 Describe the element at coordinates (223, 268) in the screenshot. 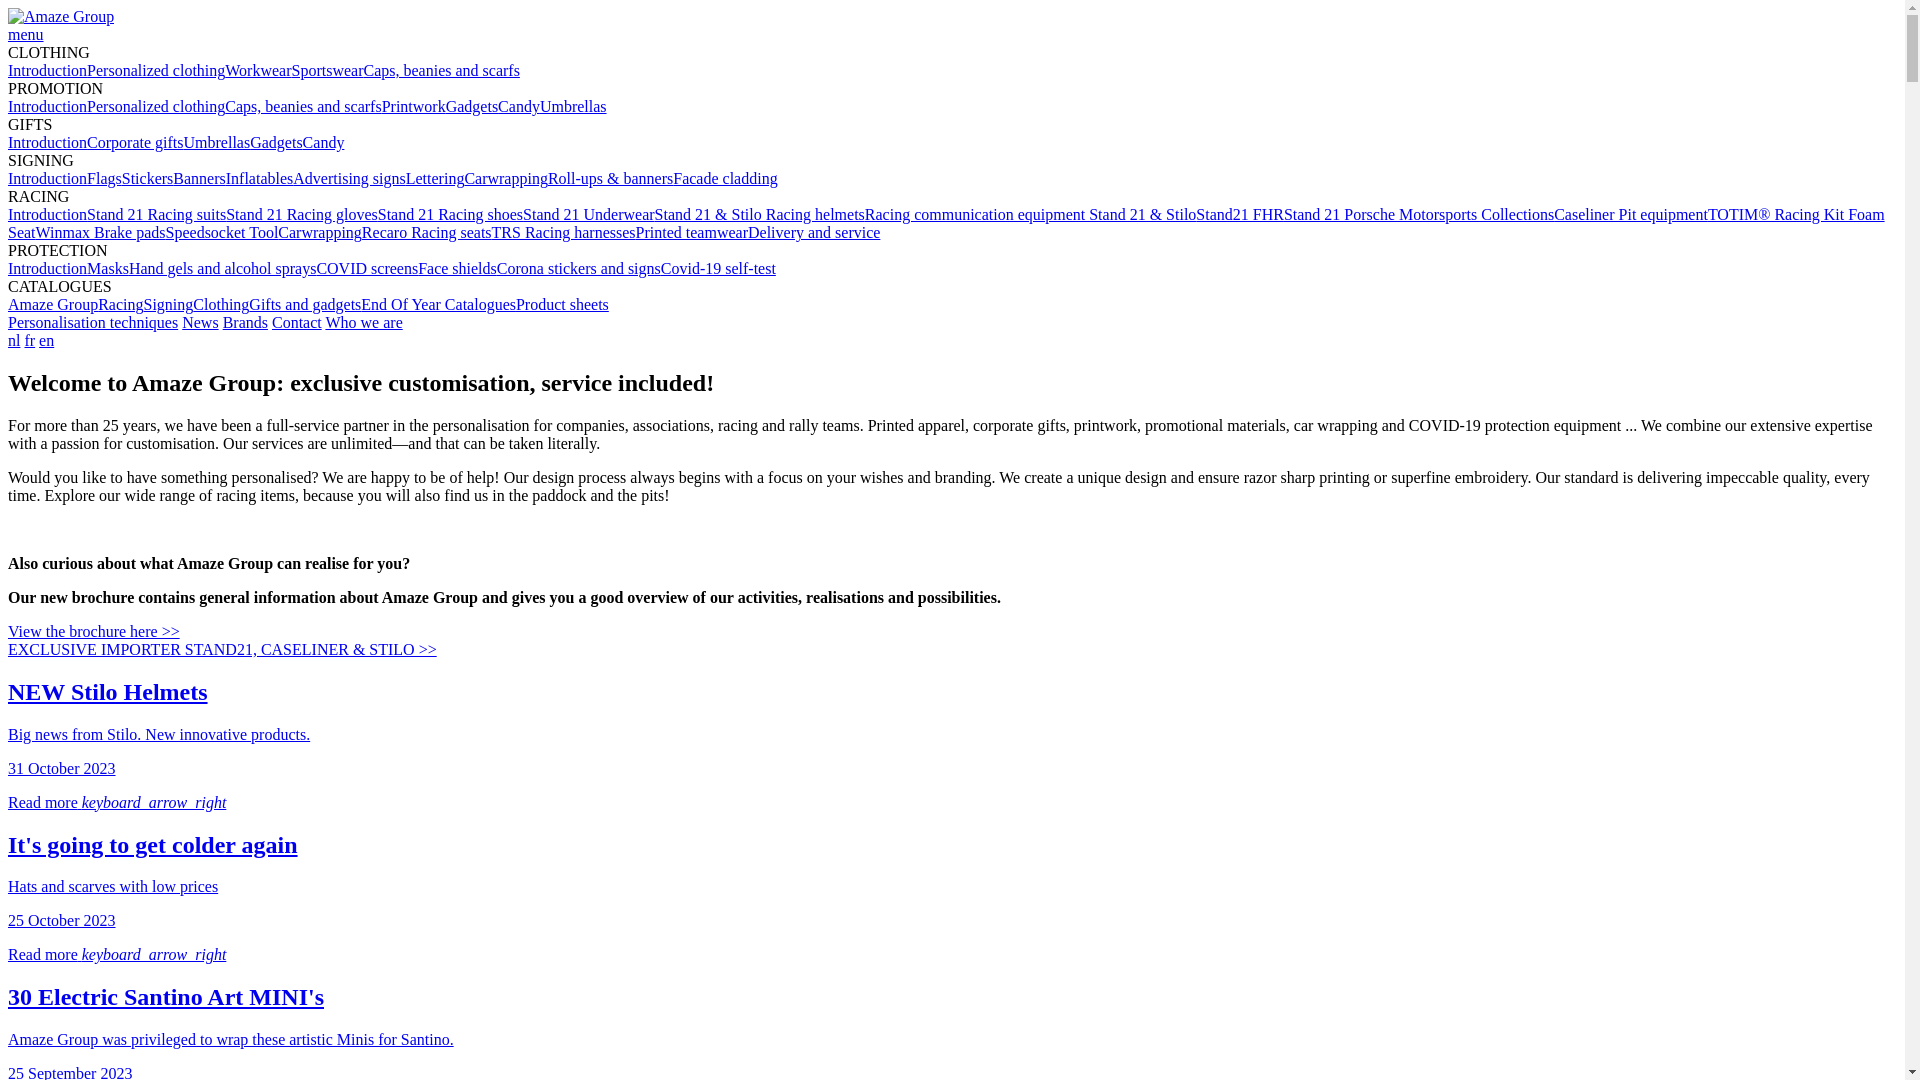

I see `Hand gels and alcohol sprays` at that location.